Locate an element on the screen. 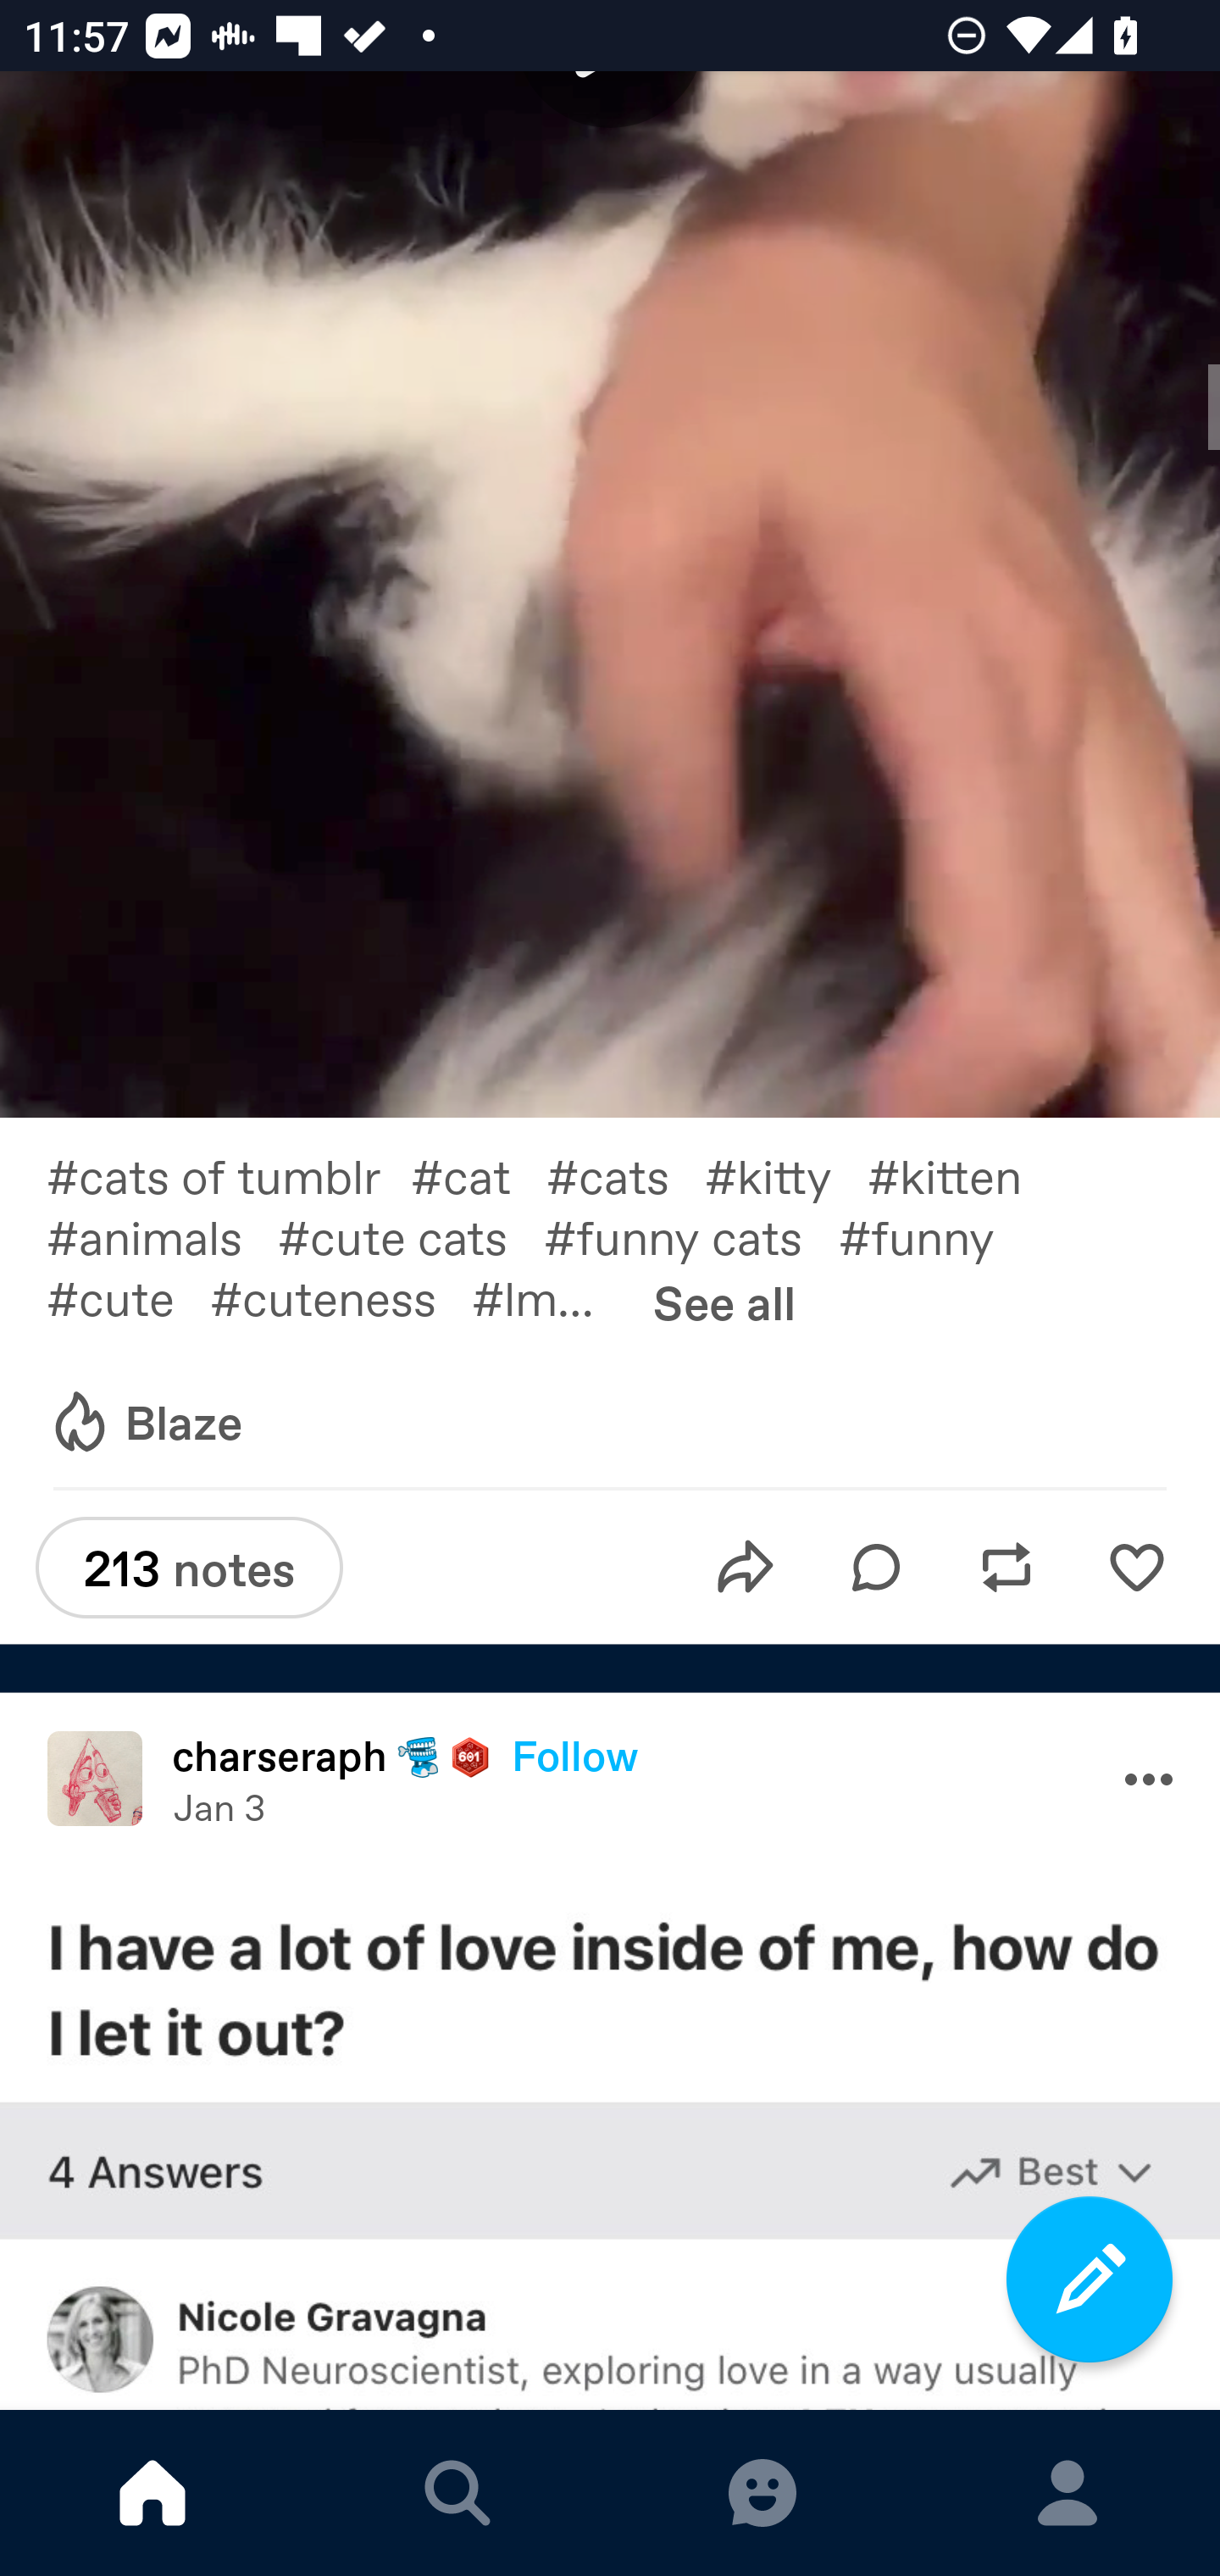  Blaze Blaze Blaze is located at coordinates (145, 1424).